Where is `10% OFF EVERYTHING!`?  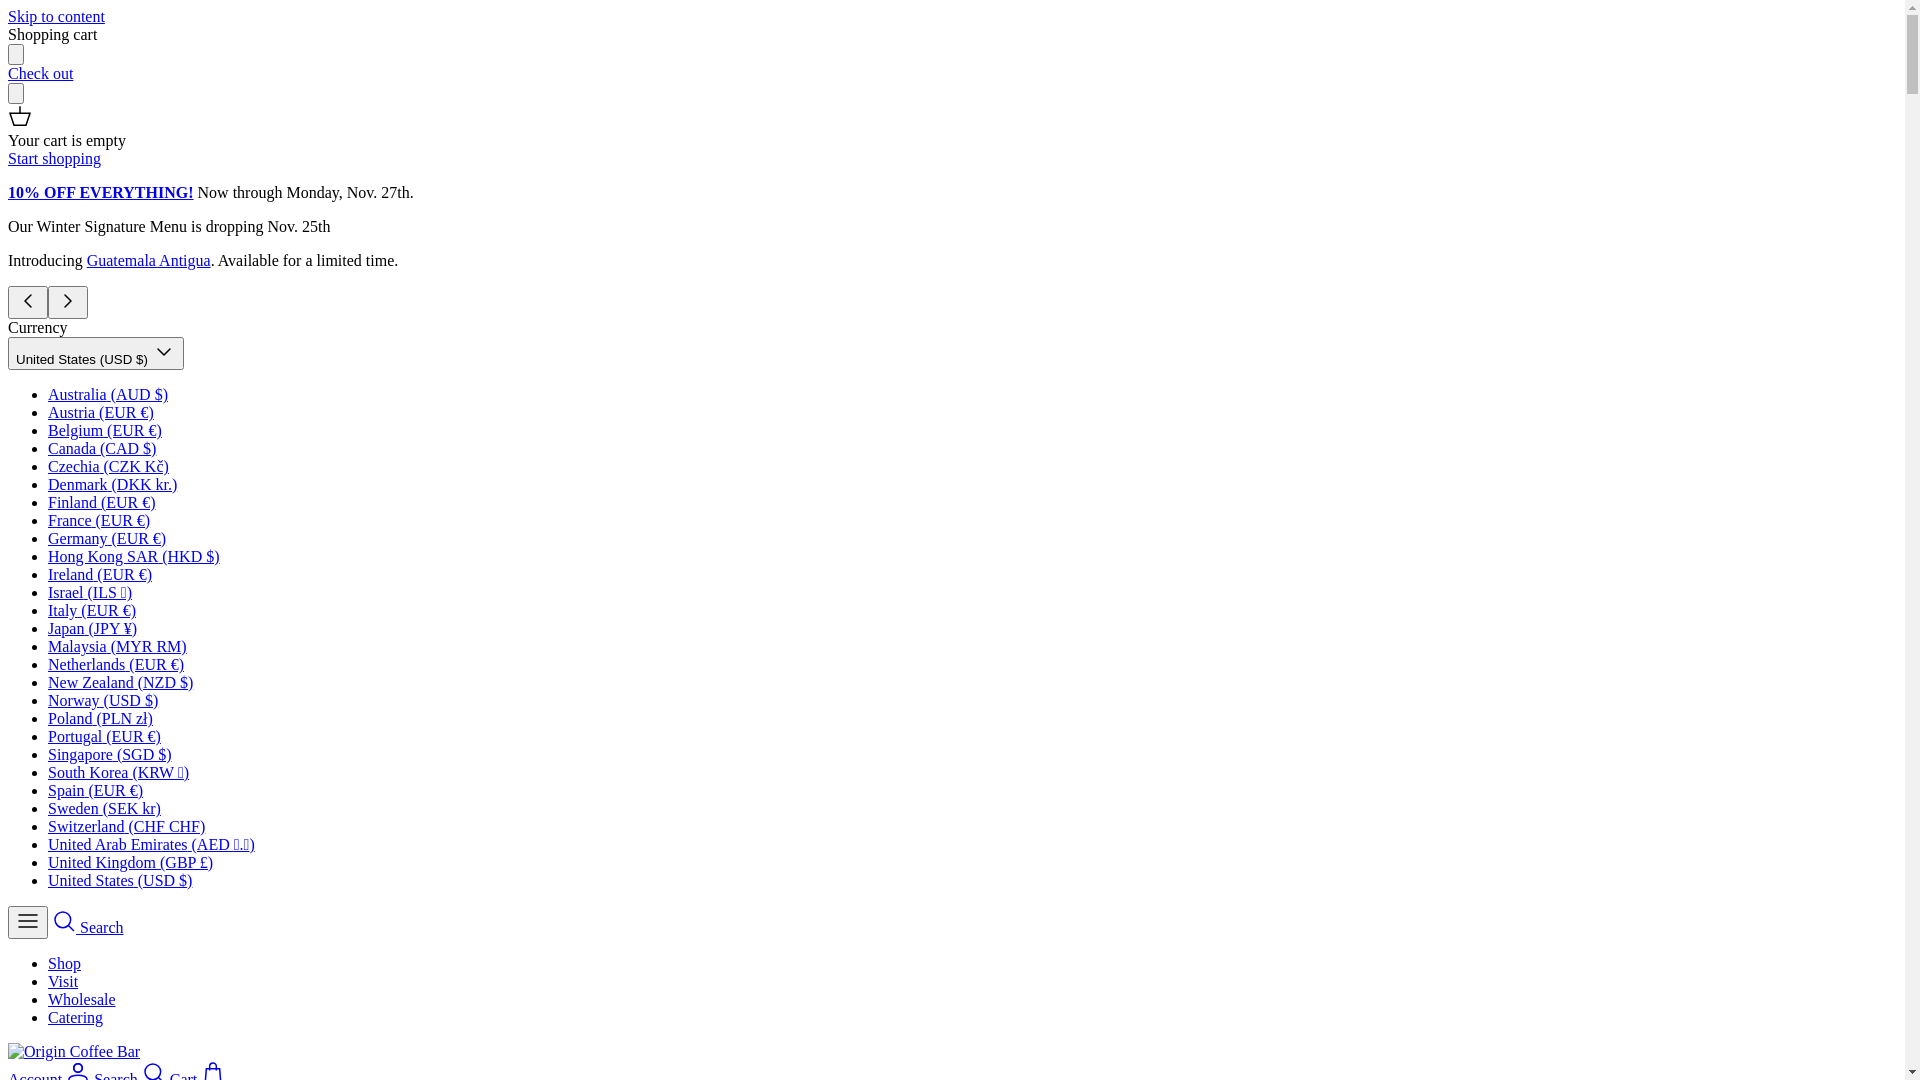
10% OFF EVERYTHING! is located at coordinates (101, 192).